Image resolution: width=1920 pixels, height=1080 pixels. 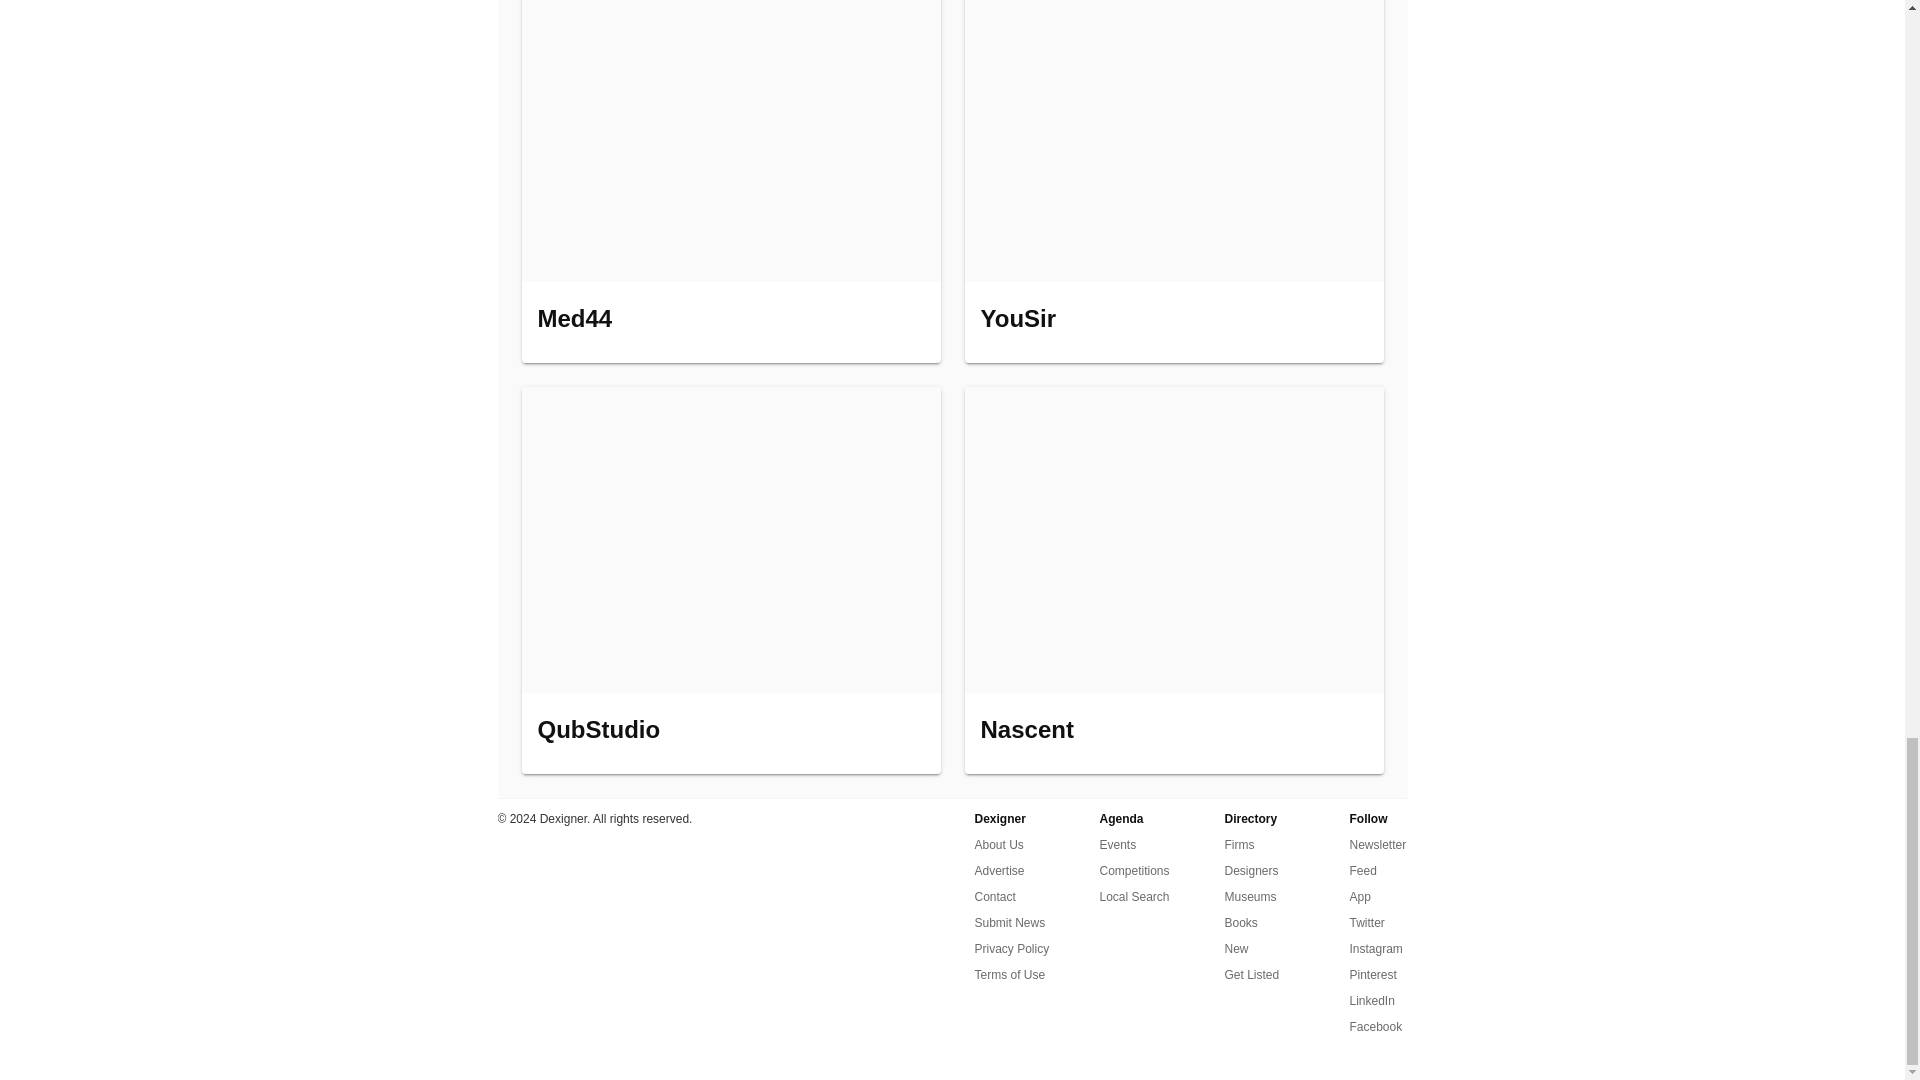 What do you see at coordinates (1010, 949) in the screenshot?
I see `Privacy Policy` at bounding box center [1010, 949].